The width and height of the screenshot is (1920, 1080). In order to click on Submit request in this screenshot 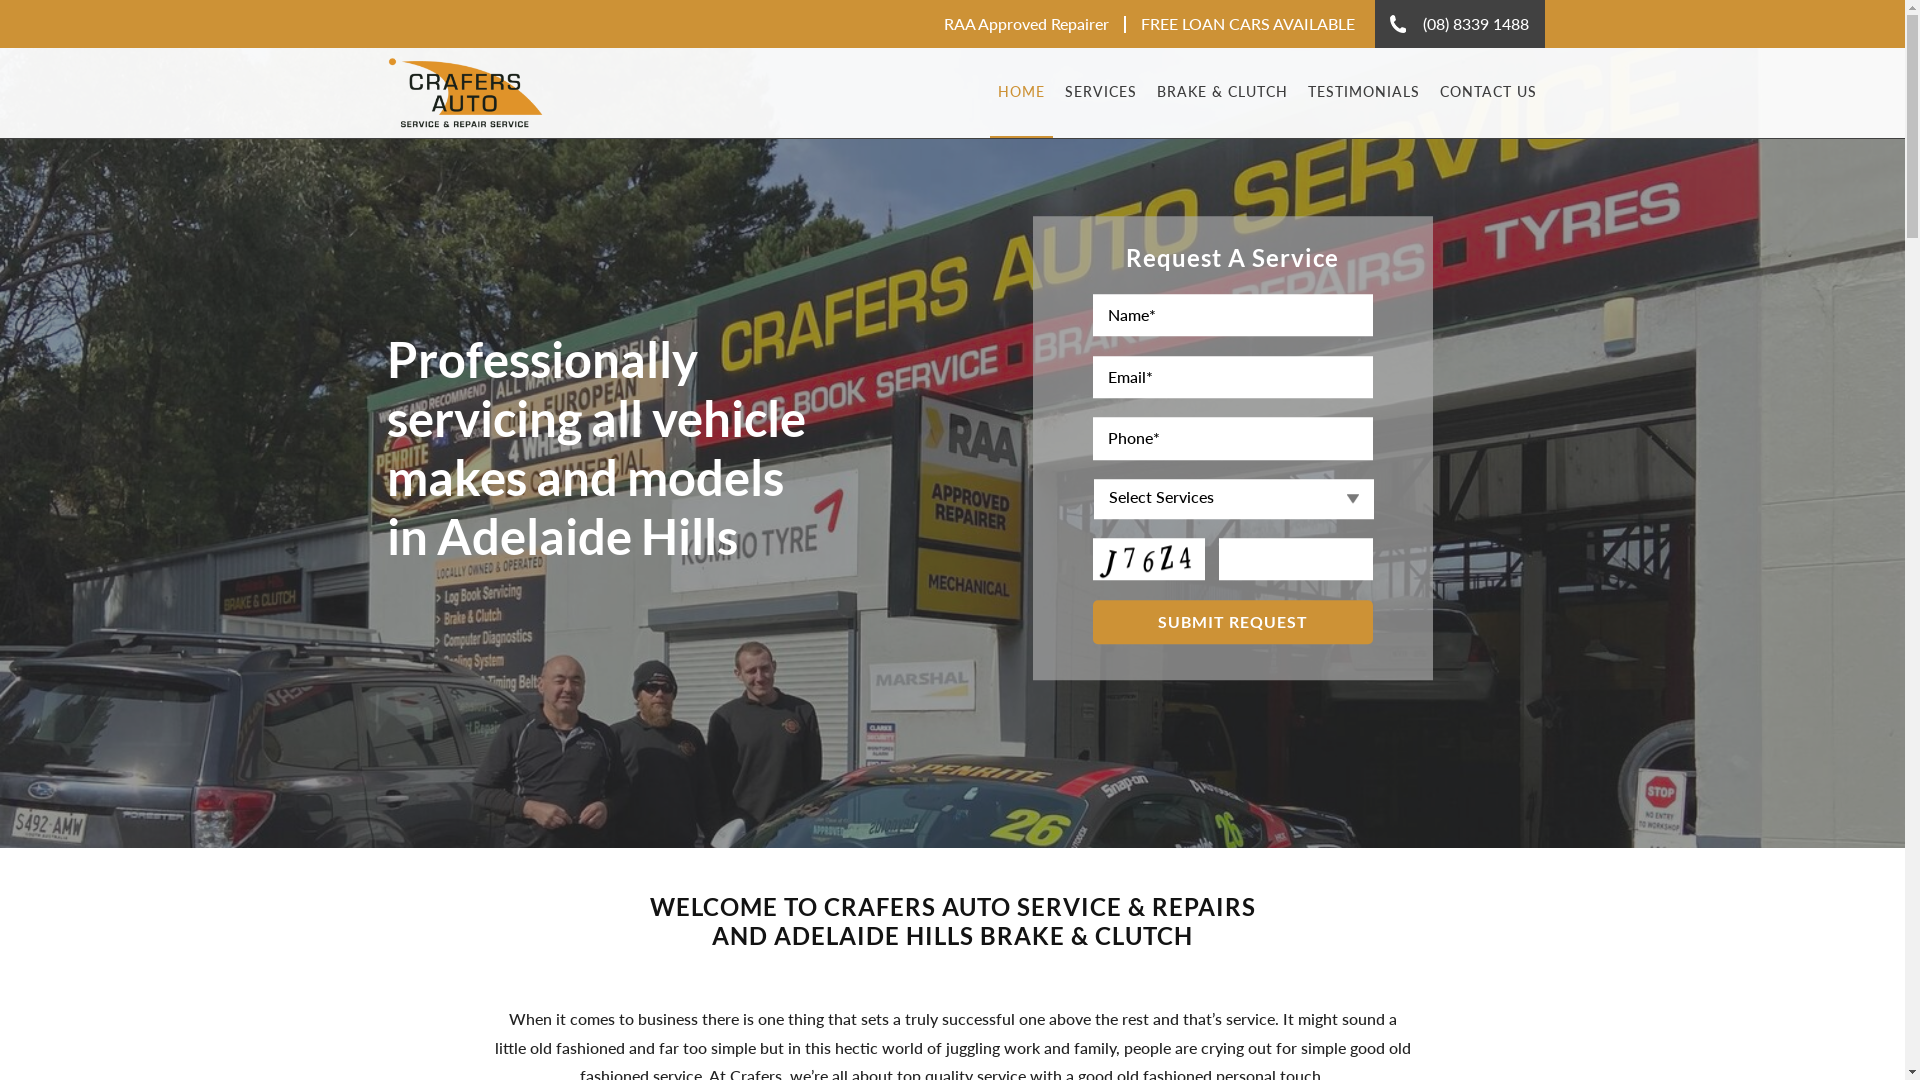, I will do `click(1232, 622)`.